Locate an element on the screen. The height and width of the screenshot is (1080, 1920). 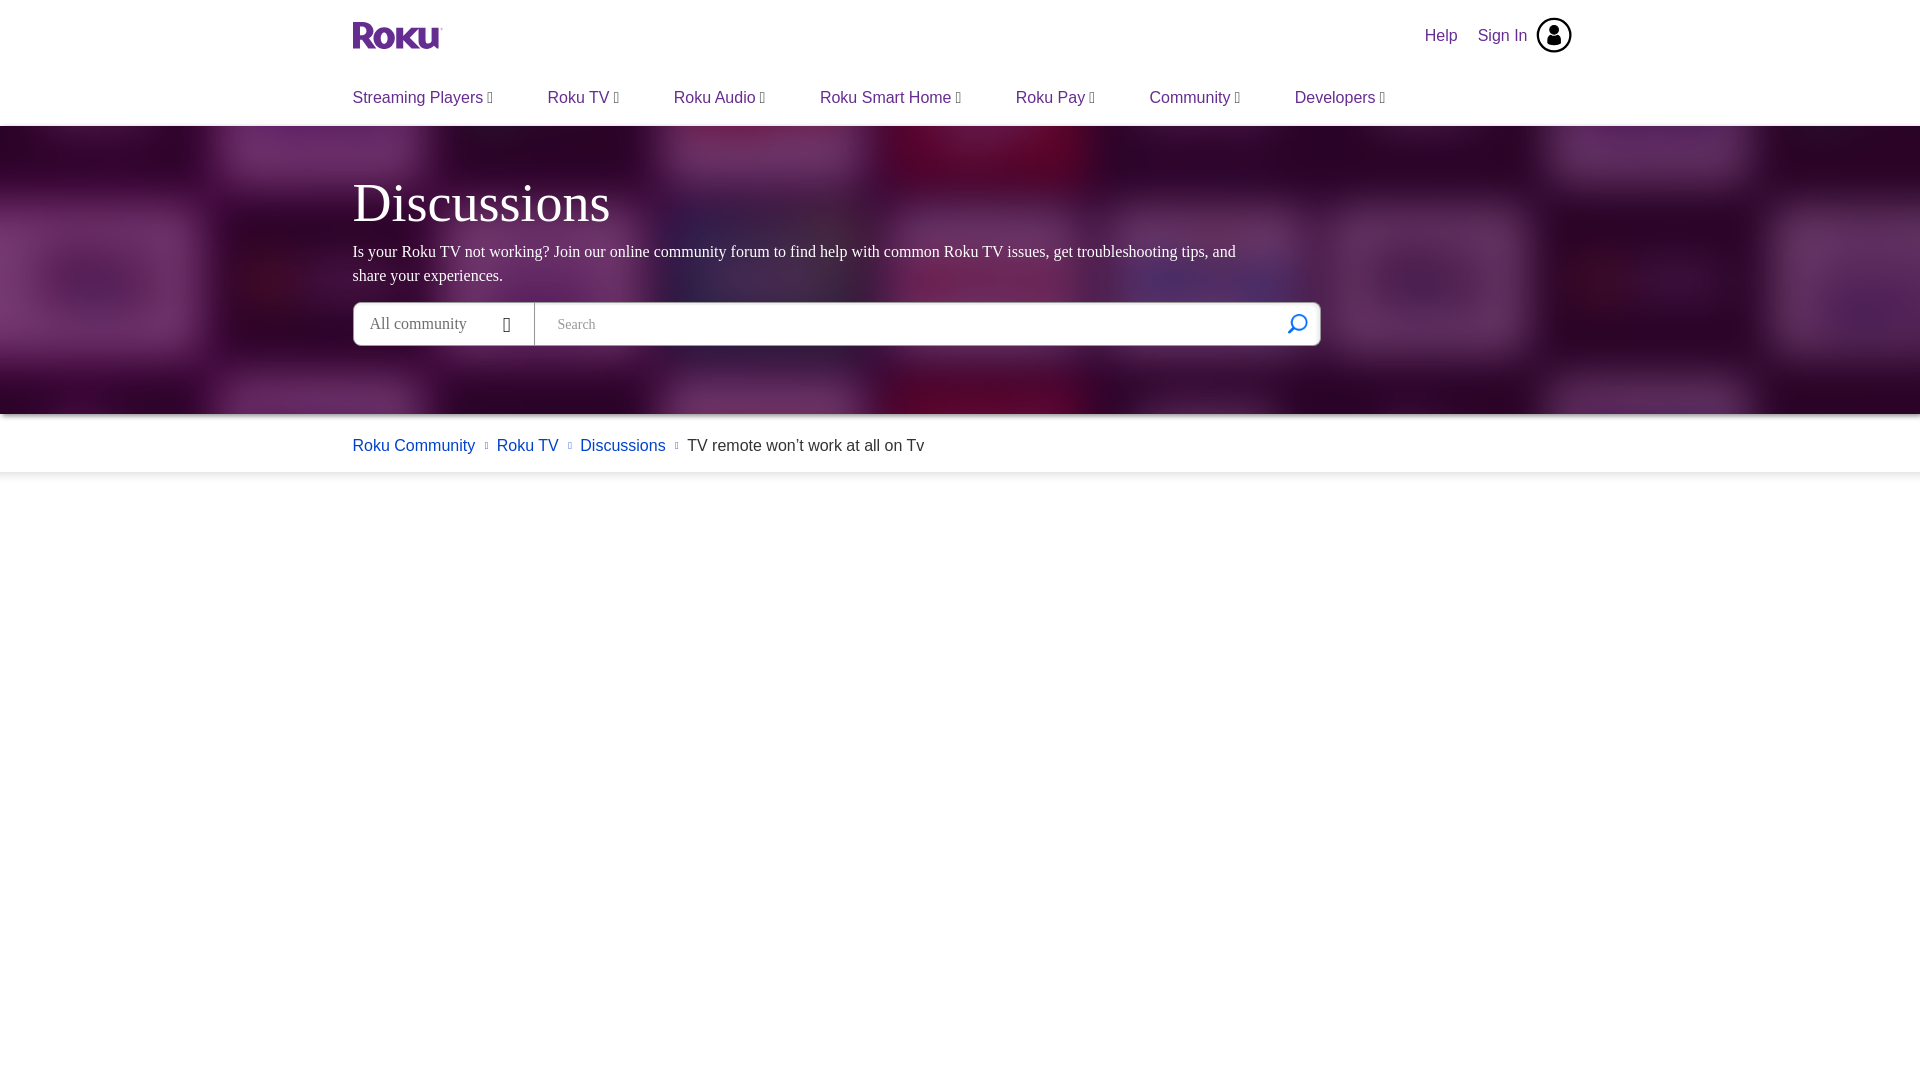
Roku Audio is located at coordinates (720, 97).